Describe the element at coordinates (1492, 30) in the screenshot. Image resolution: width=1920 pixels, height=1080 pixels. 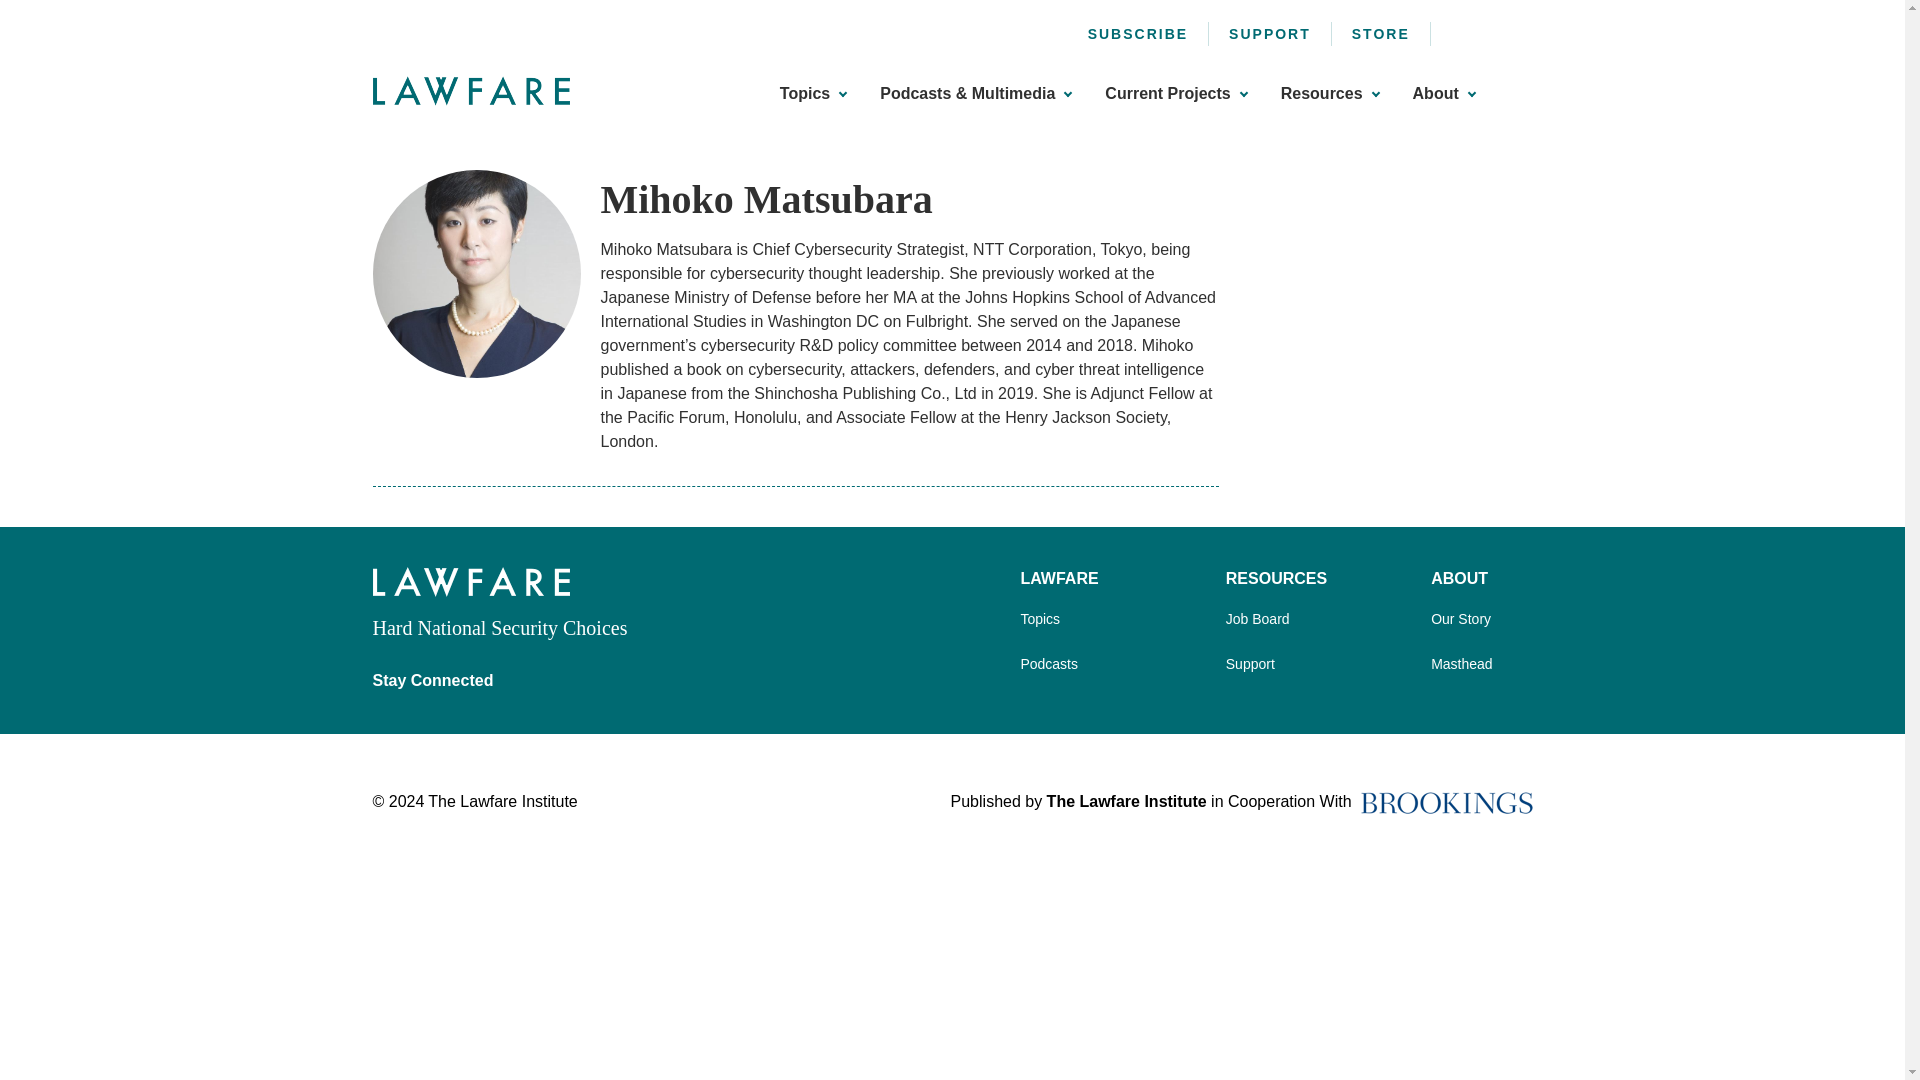
I see `Twitter` at that location.